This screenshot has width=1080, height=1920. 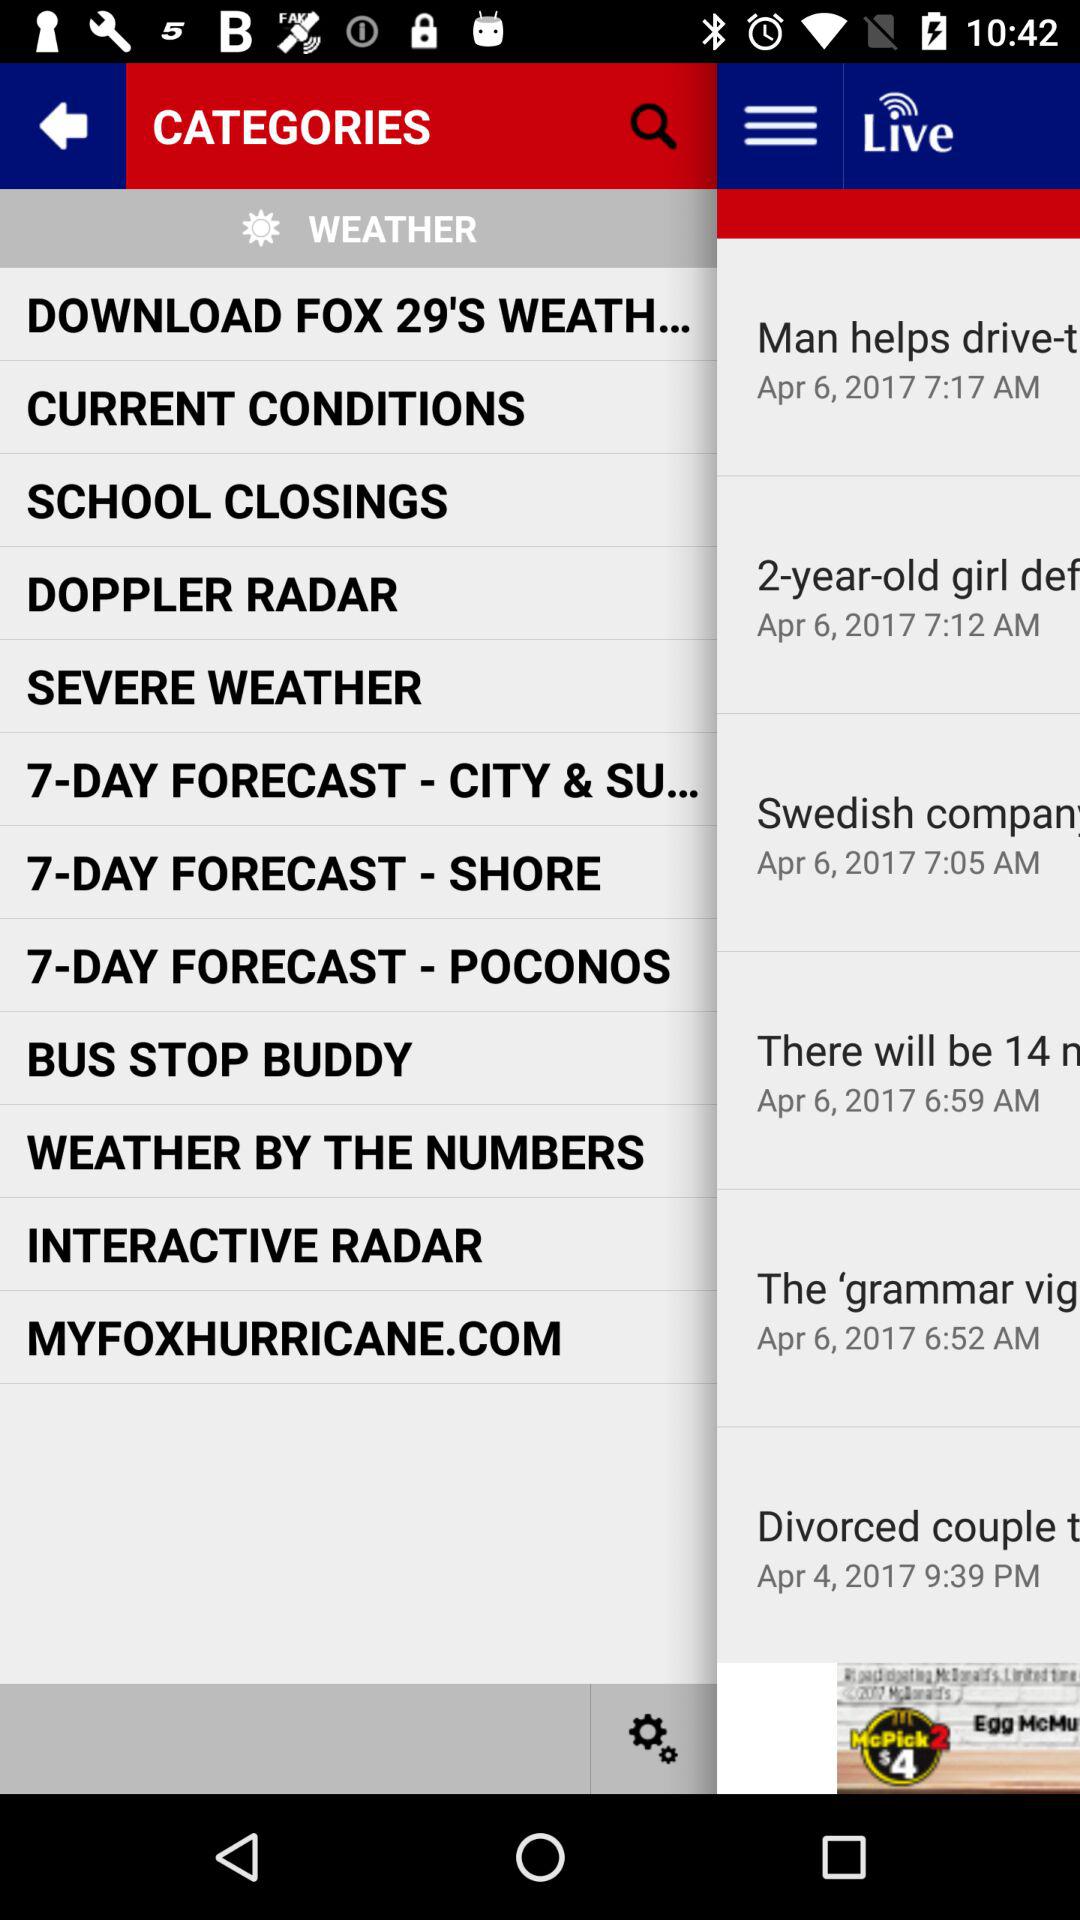 What do you see at coordinates (958, 1728) in the screenshot?
I see `embedded advert` at bounding box center [958, 1728].